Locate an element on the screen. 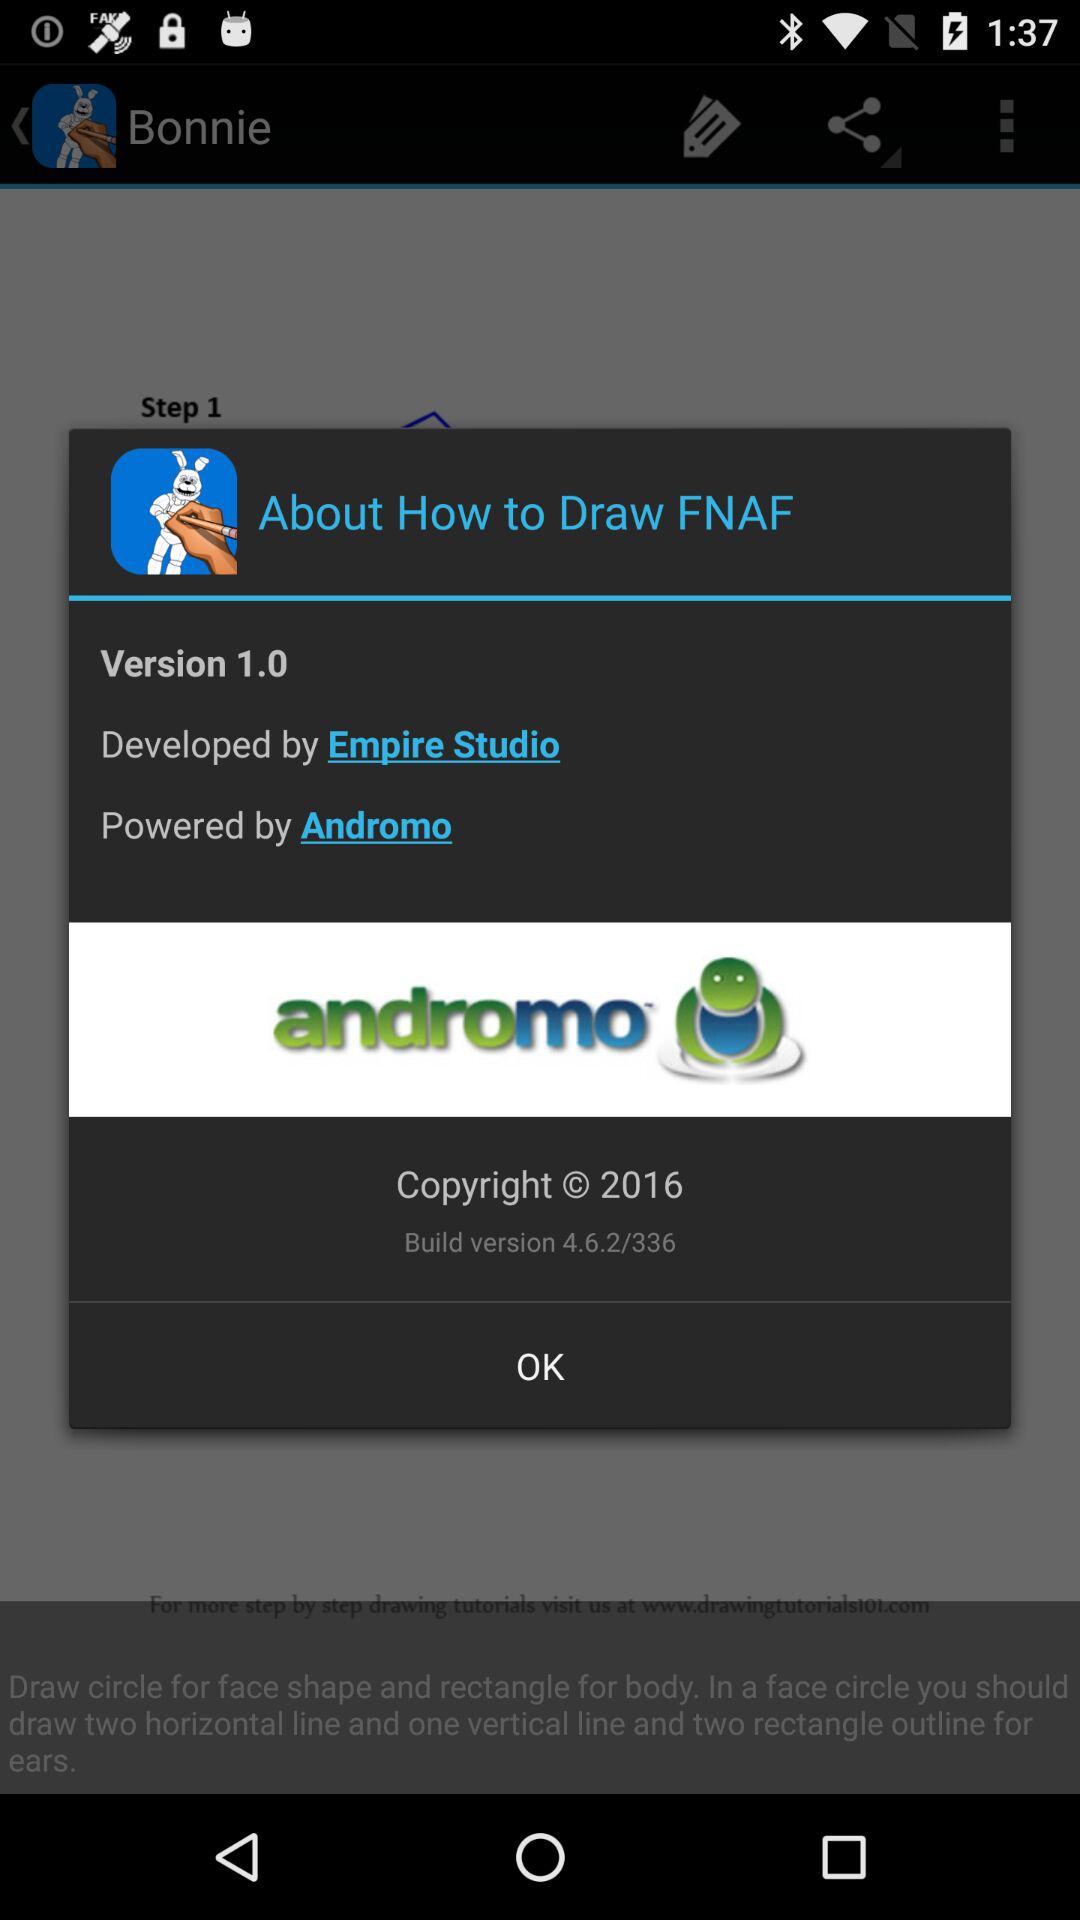  jump until the developed by empire item is located at coordinates (540, 758).